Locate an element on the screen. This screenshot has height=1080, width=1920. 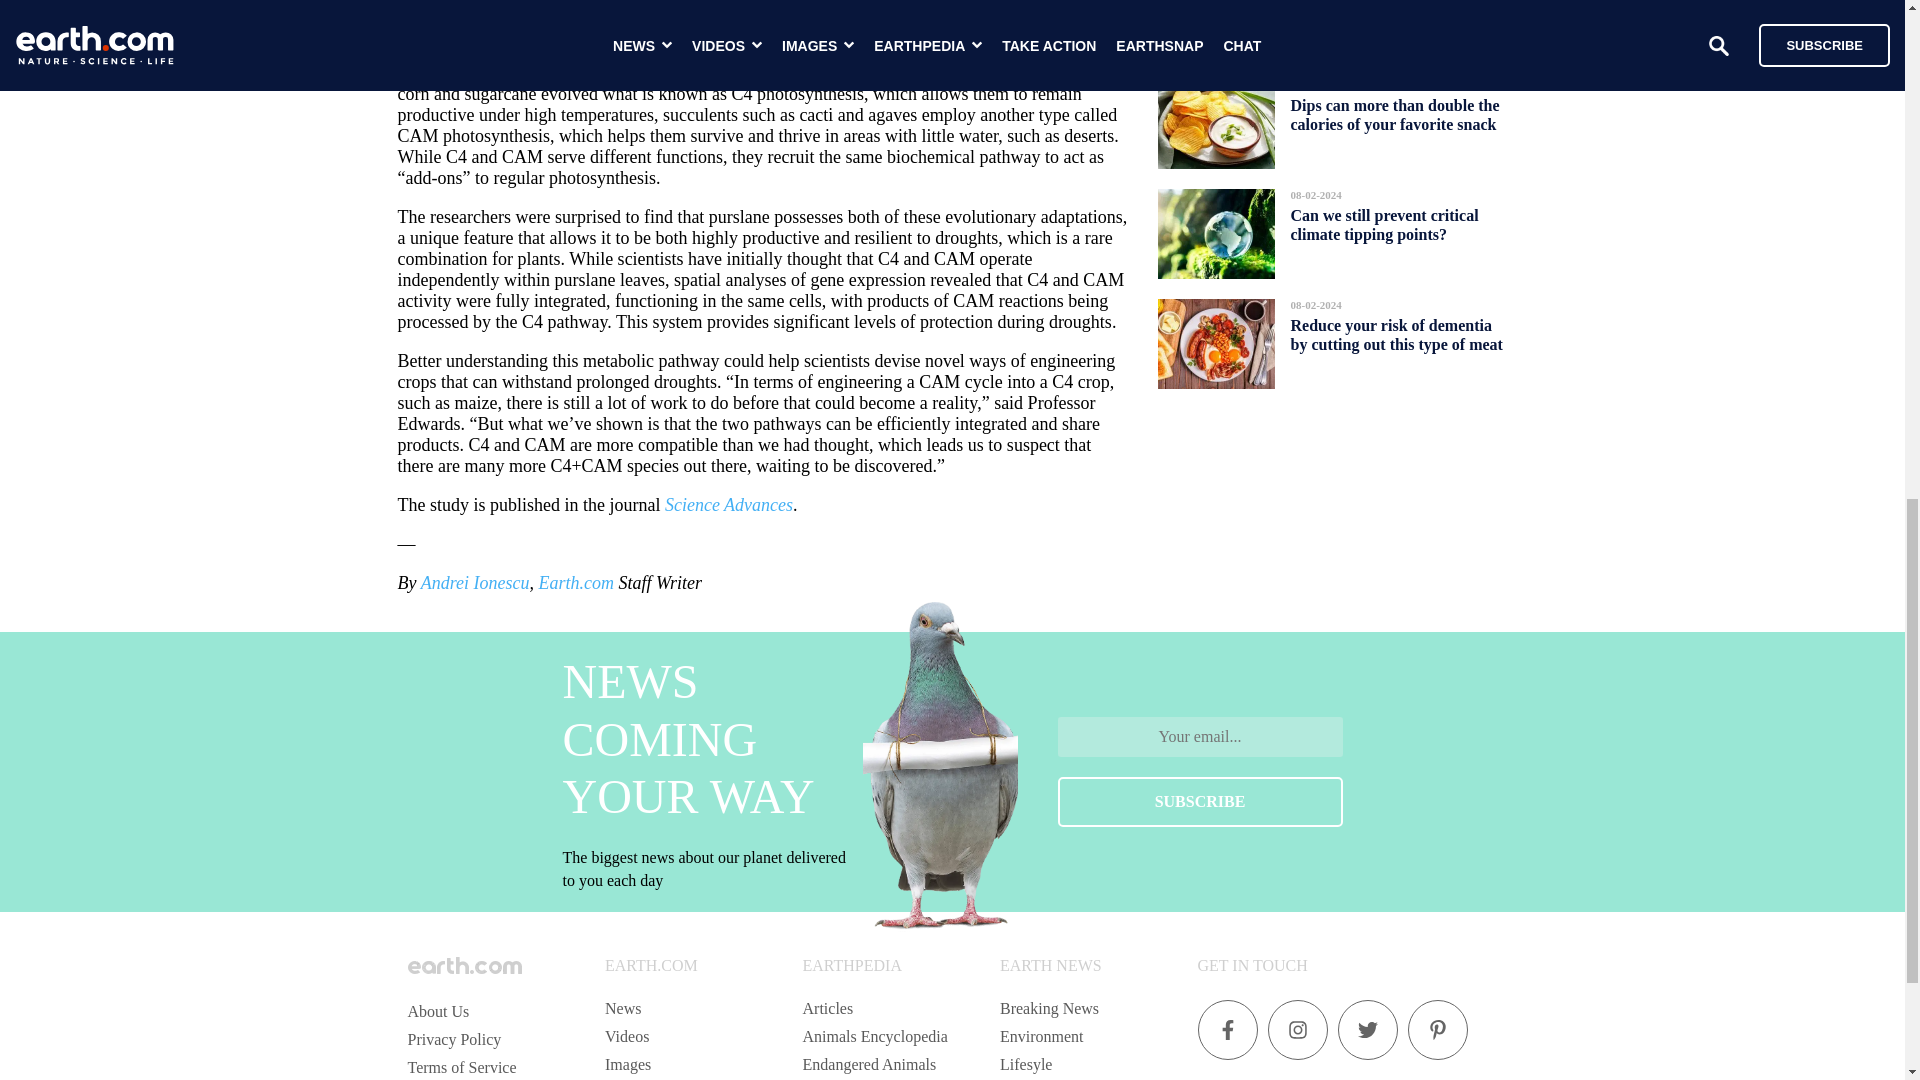
Can we still prevent critical climate tipping points? is located at coordinates (1384, 224).